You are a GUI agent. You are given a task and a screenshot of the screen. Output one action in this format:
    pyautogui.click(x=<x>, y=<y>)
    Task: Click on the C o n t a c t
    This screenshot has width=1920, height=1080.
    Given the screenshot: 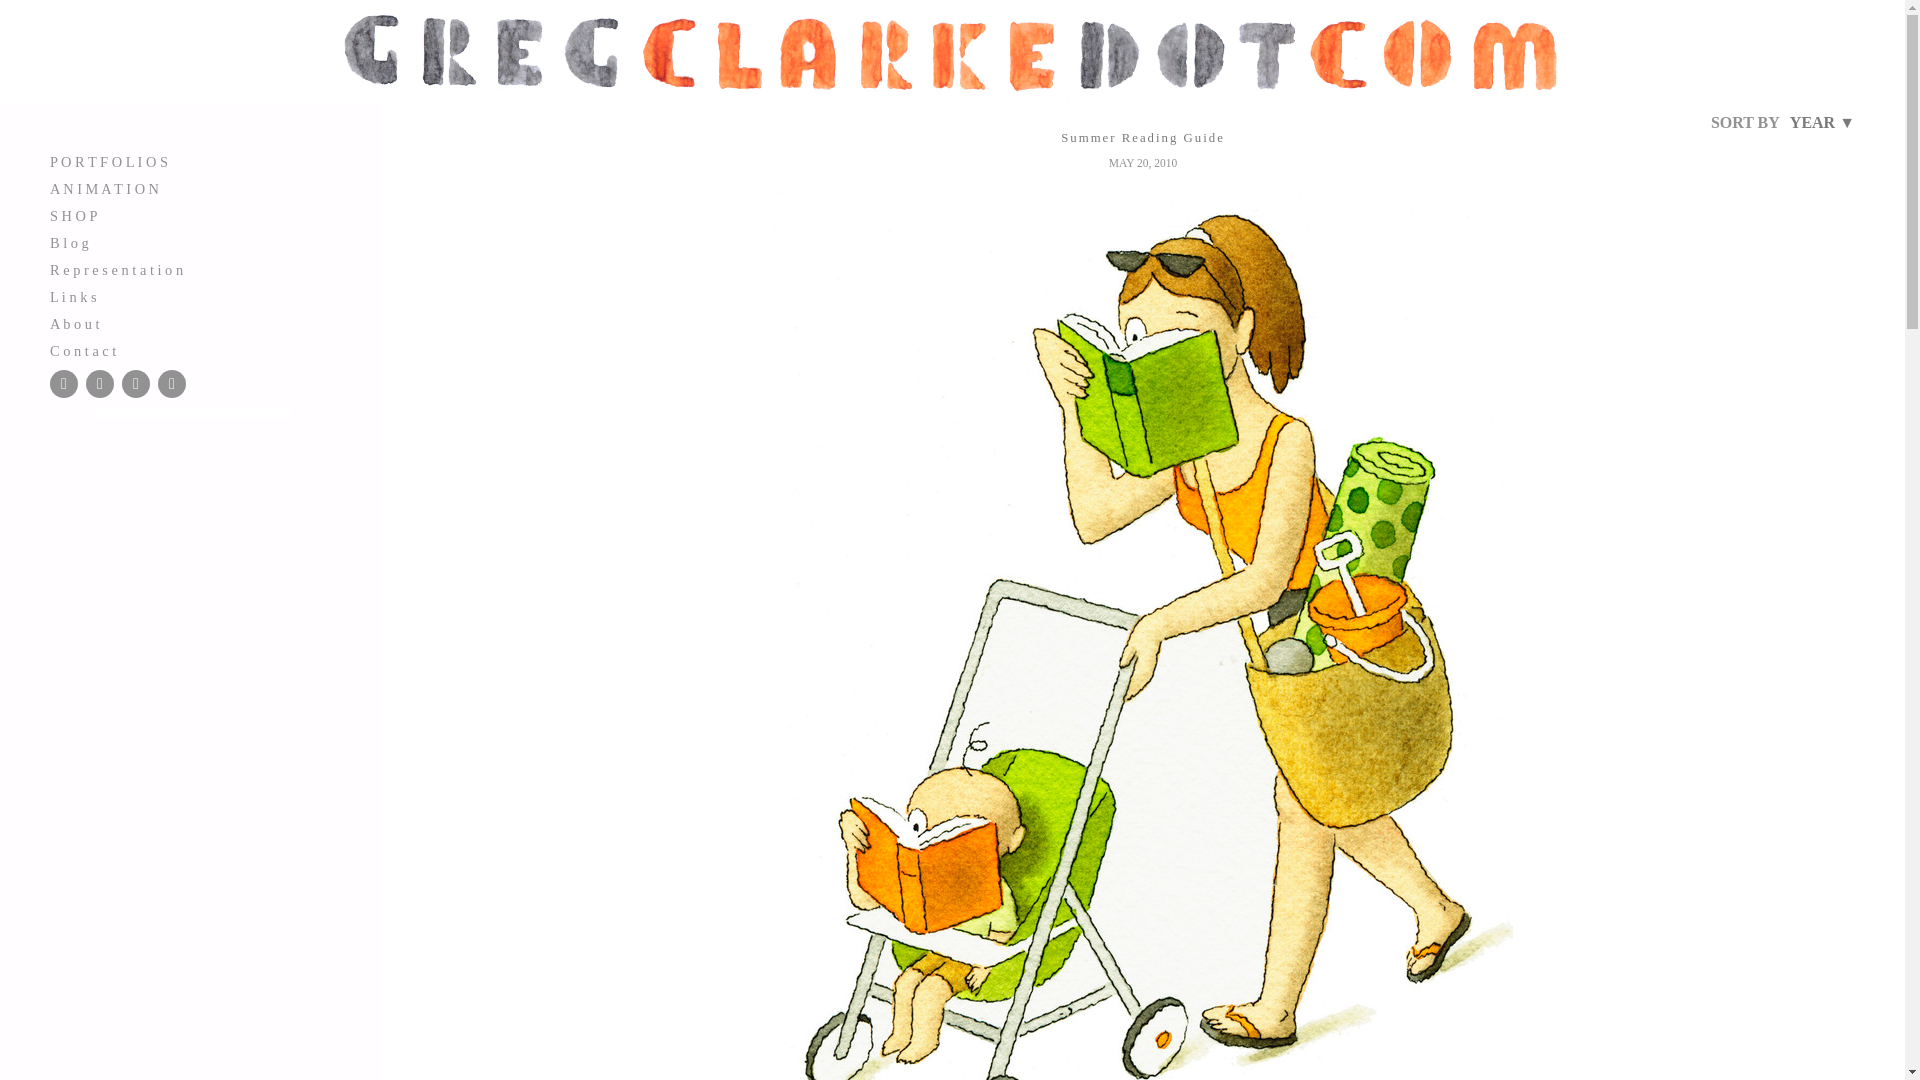 What is the action you would take?
    pyautogui.click(x=190, y=351)
    